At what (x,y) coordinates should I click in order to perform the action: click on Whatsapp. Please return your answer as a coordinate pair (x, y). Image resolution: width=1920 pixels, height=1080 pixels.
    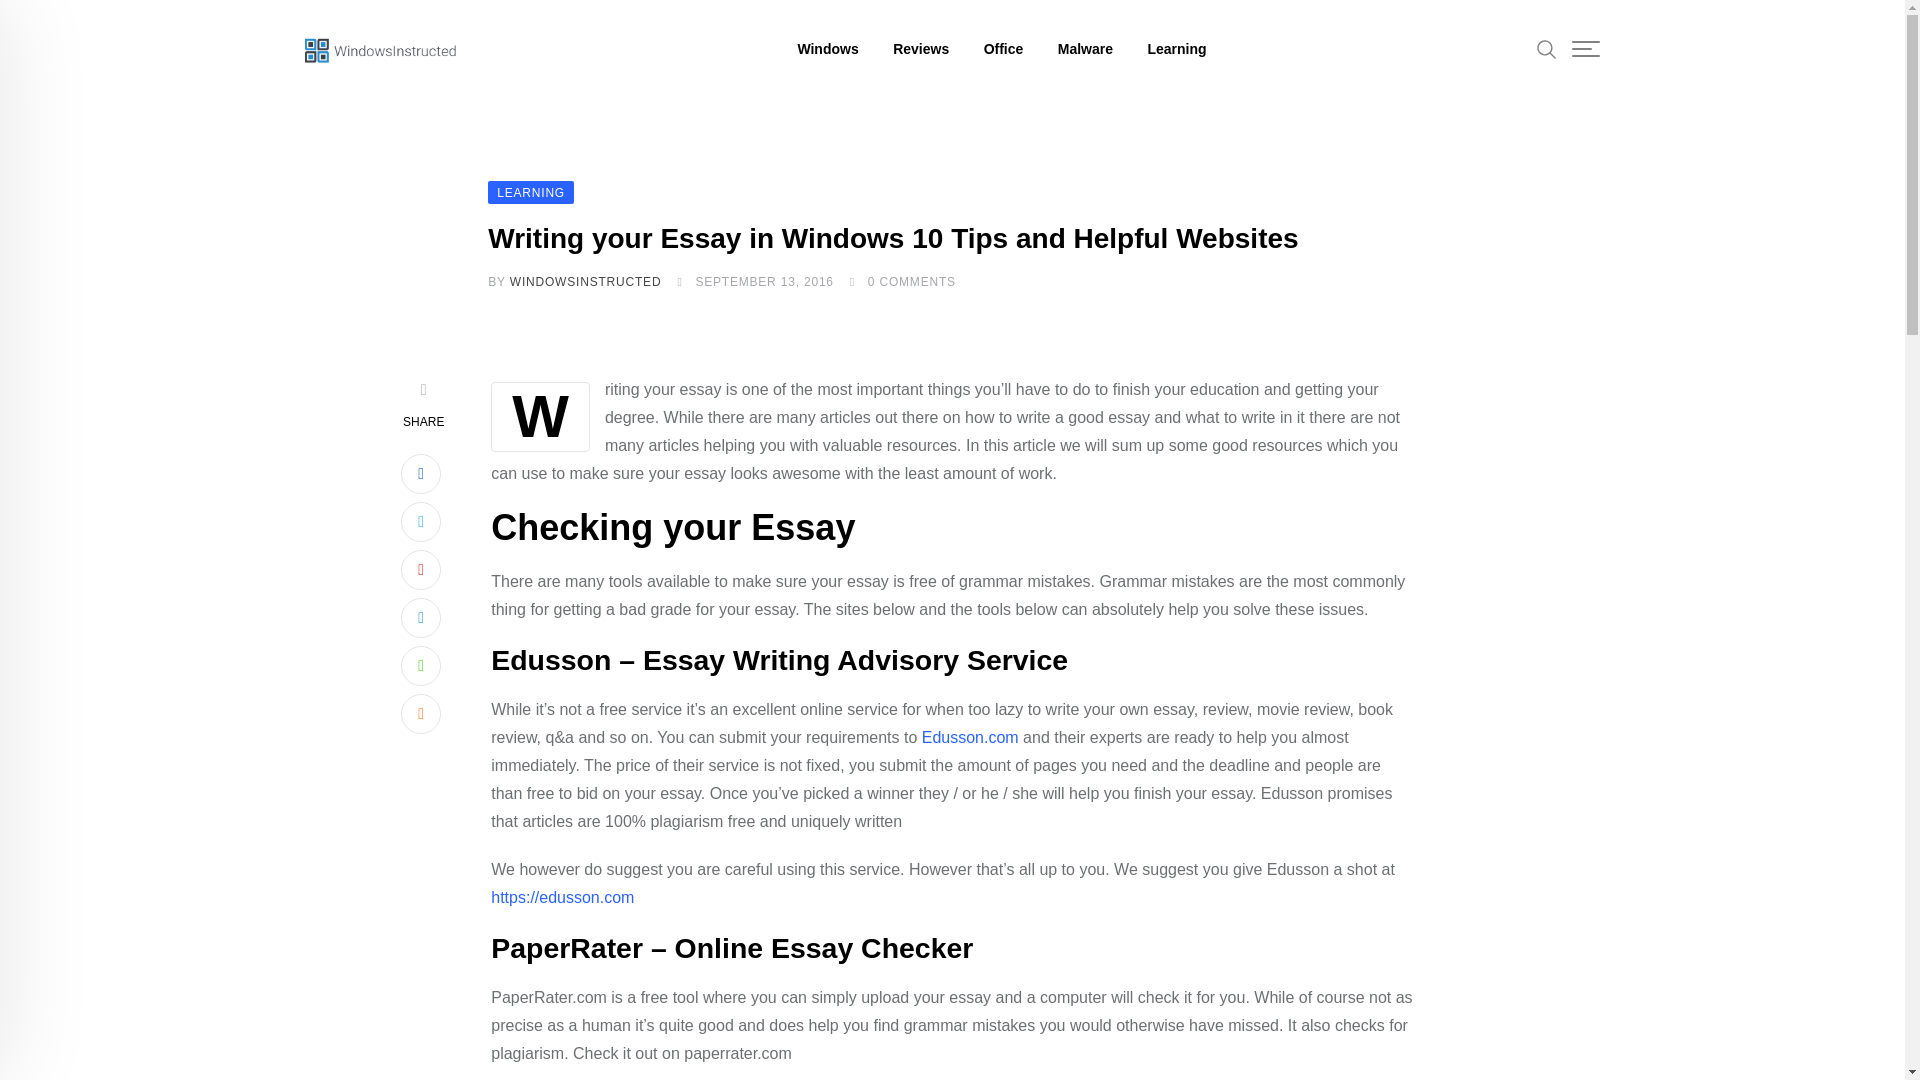
    Looking at the image, I should click on (421, 665).